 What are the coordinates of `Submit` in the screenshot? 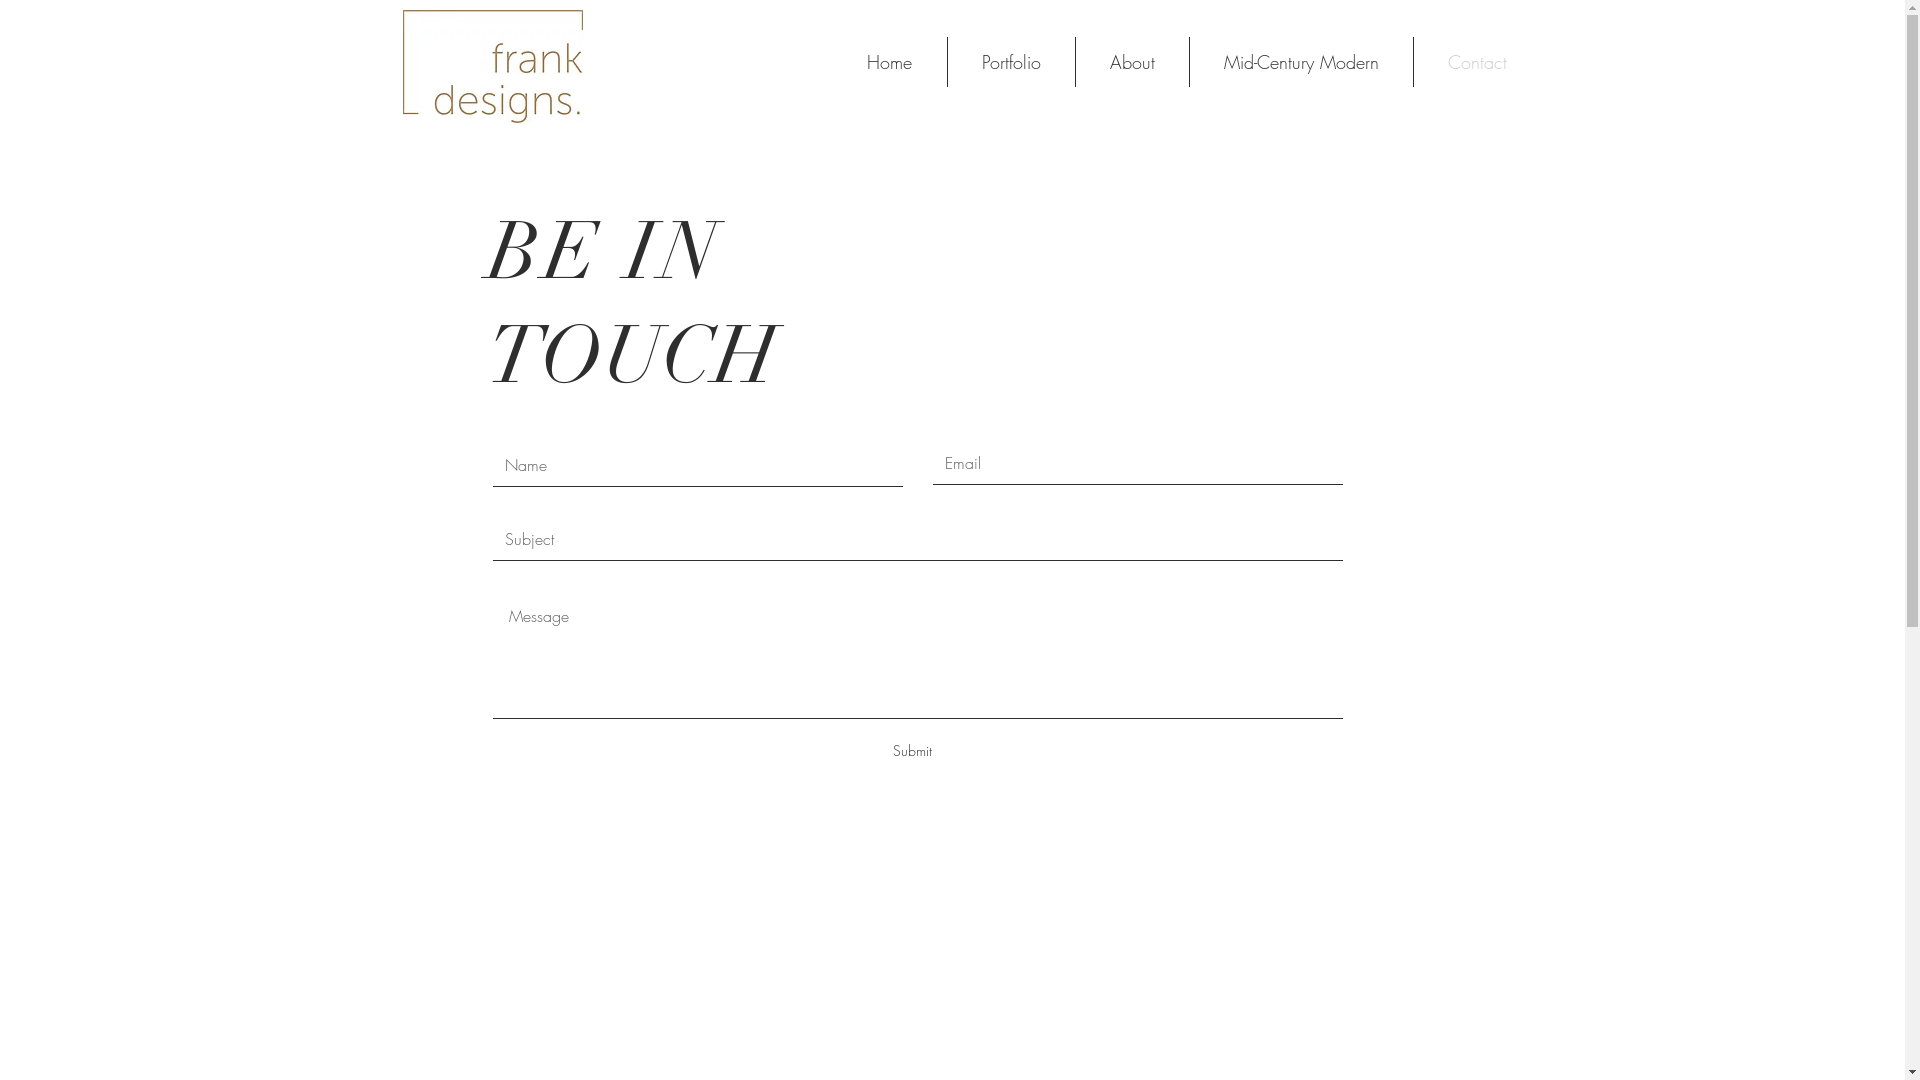 It's located at (912, 751).